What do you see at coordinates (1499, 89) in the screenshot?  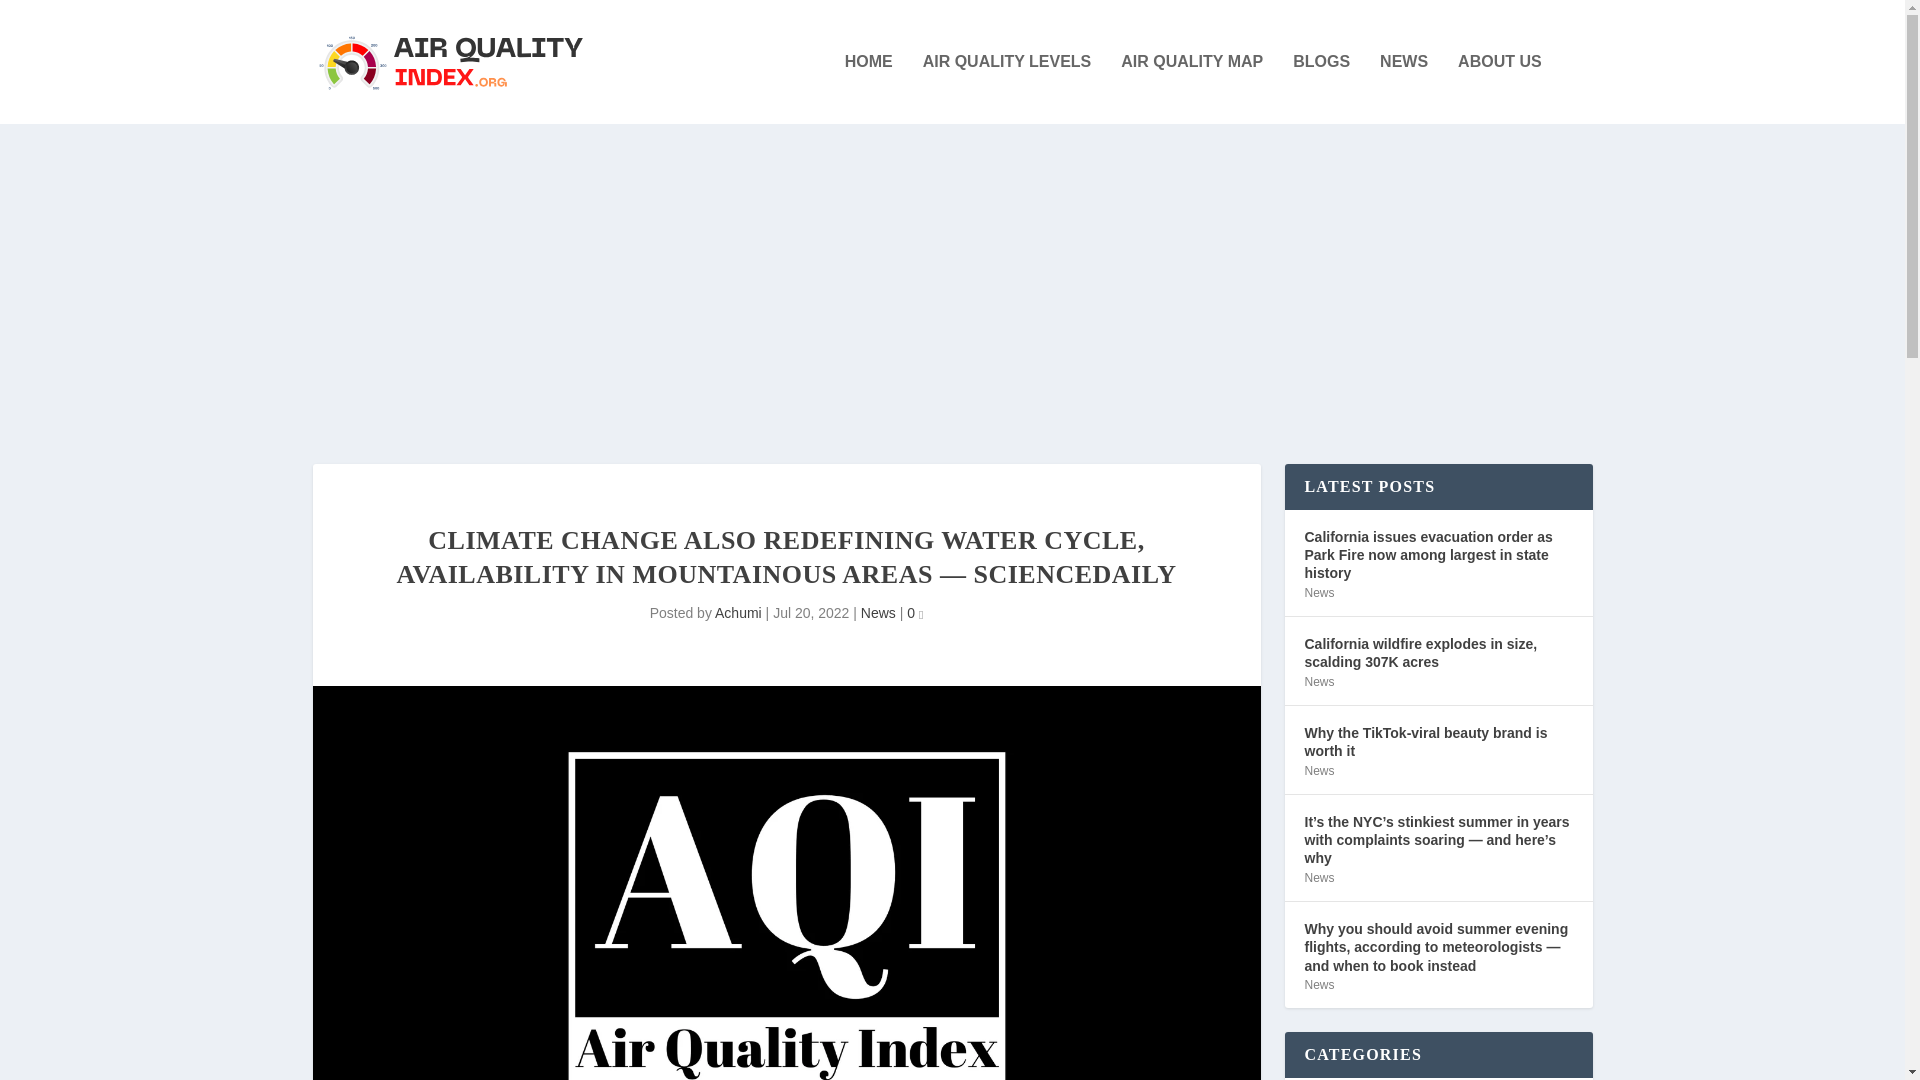 I see `ABOUT US` at bounding box center [1499, 89].